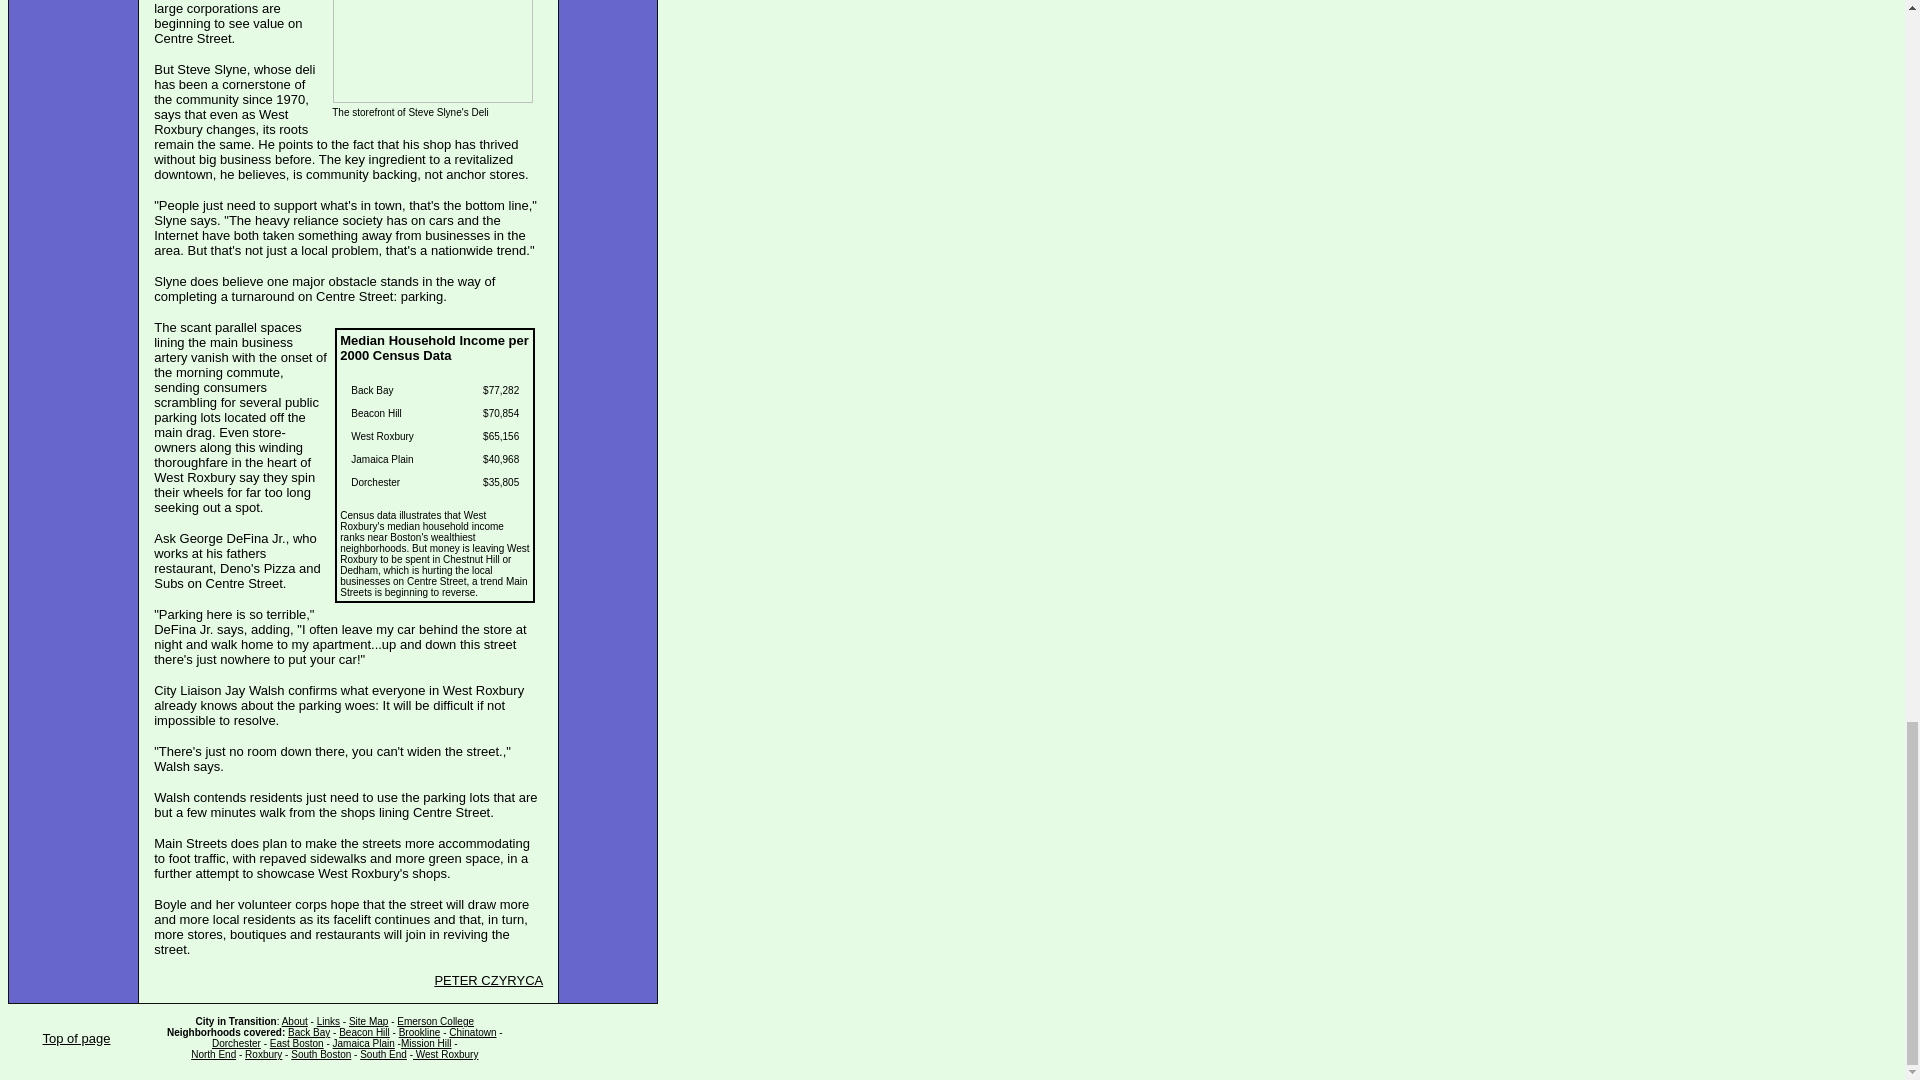  Describe the element at coordinates (488, 980) in the screenshot. I see `PETER CZYRYCA` at that location.